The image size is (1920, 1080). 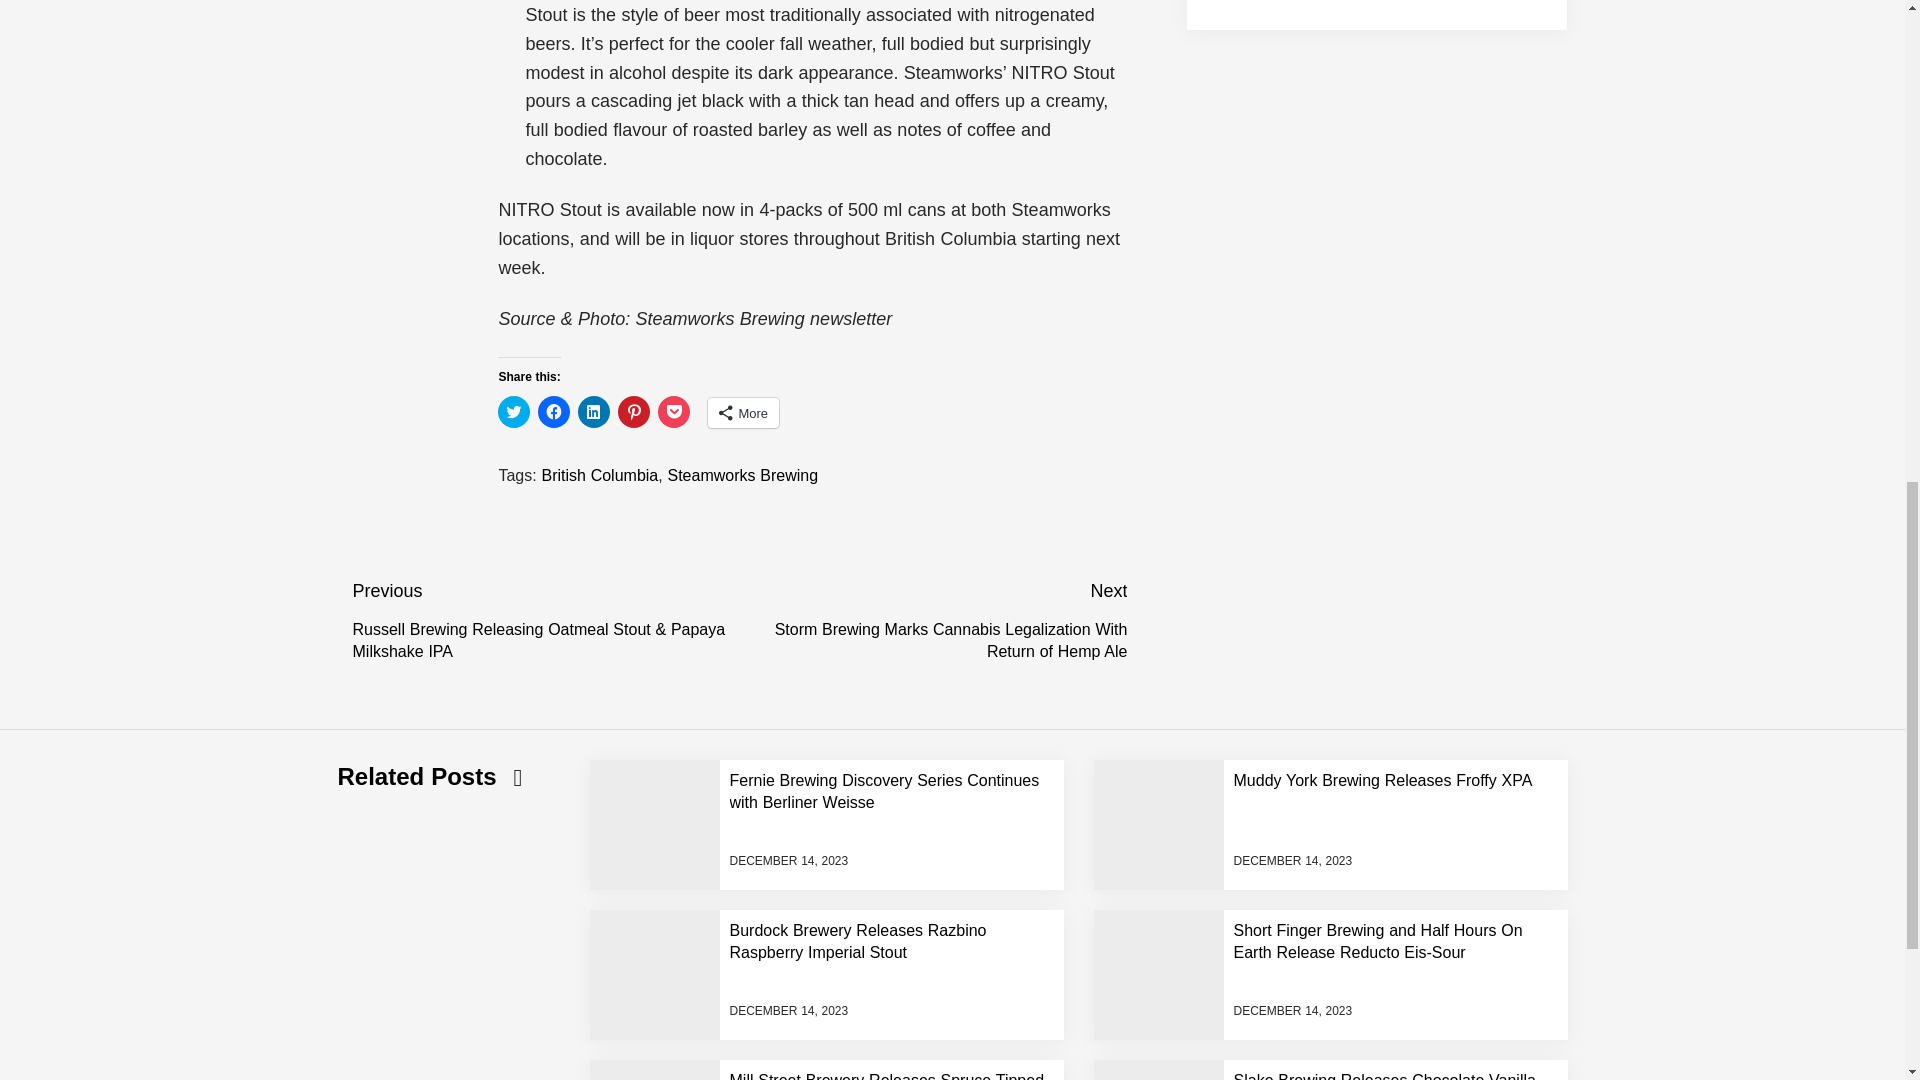 What do you see at coordinates (634, 412) in the screenshot?
I see `Click to share on Pinterest` at bounding box center [634, 412].